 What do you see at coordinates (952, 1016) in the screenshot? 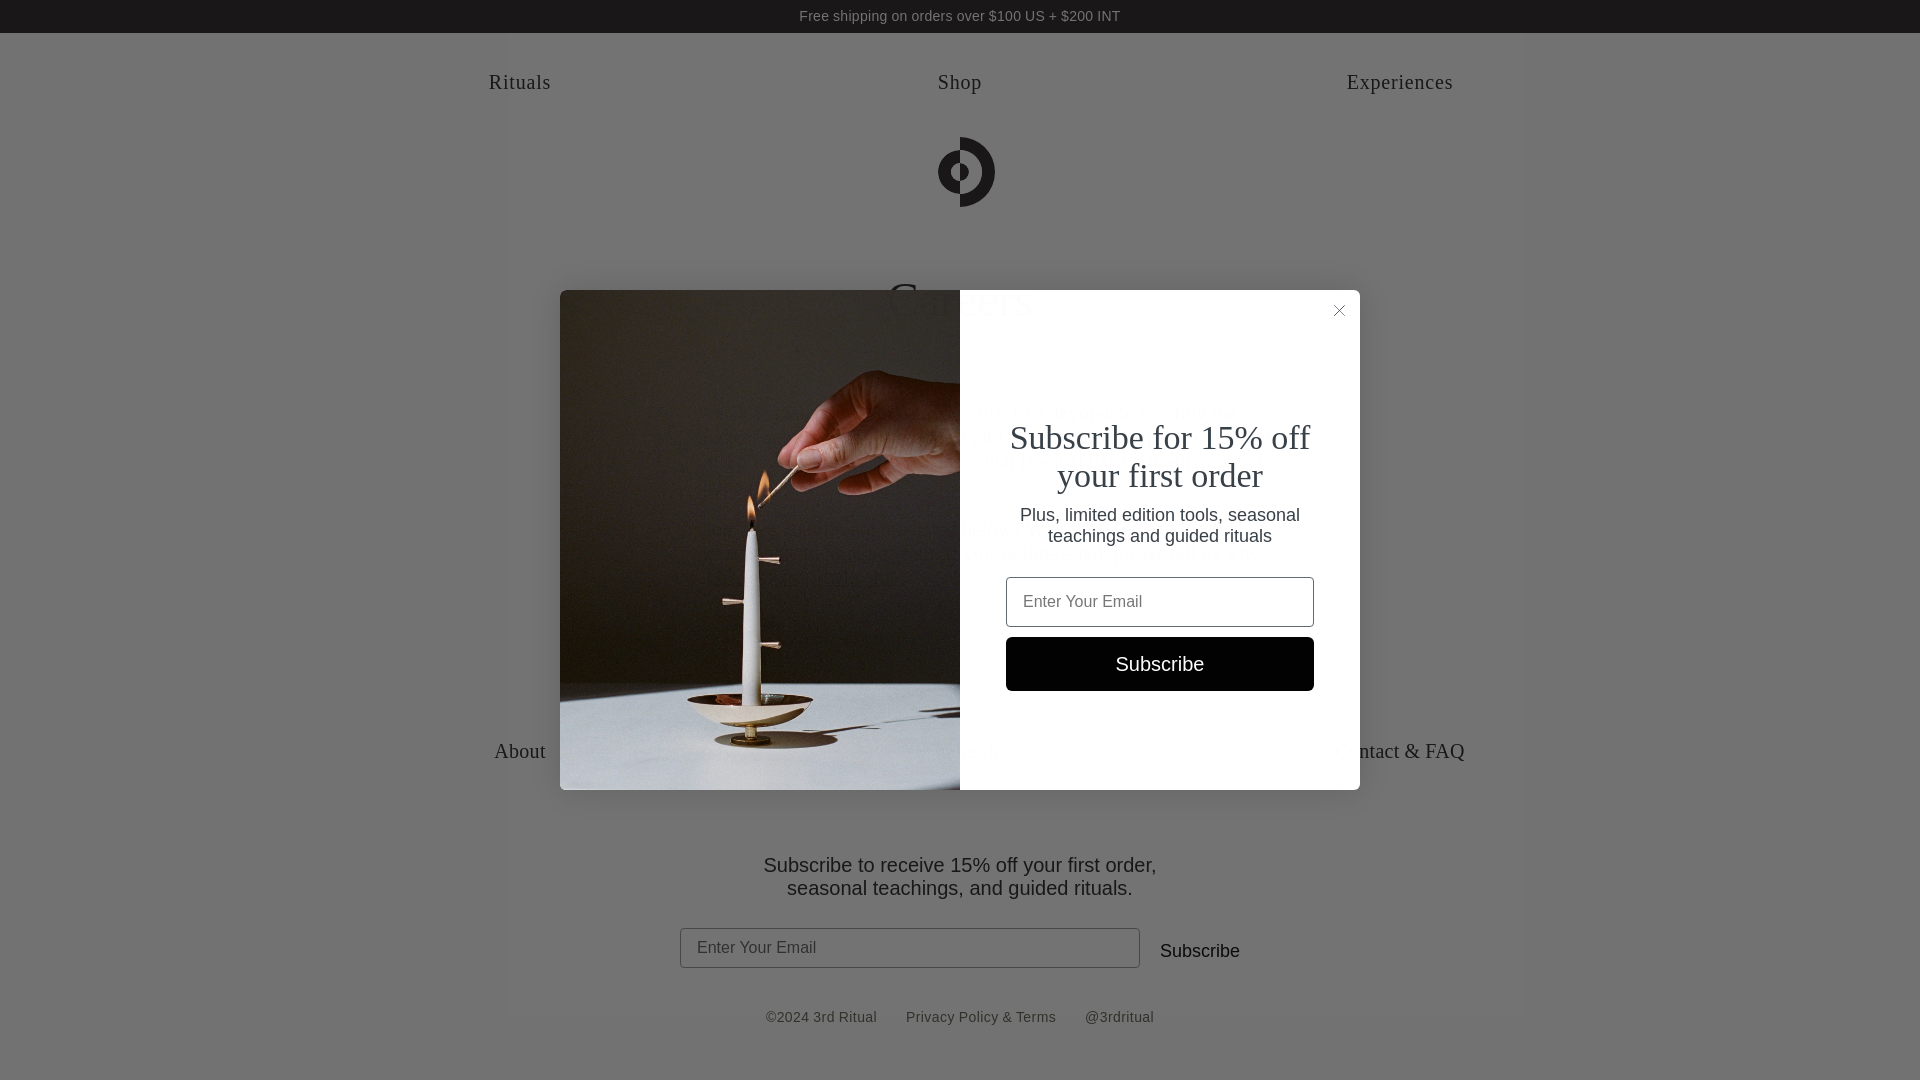
I see `Privacy Policy` at bounding box center [952, 1016].